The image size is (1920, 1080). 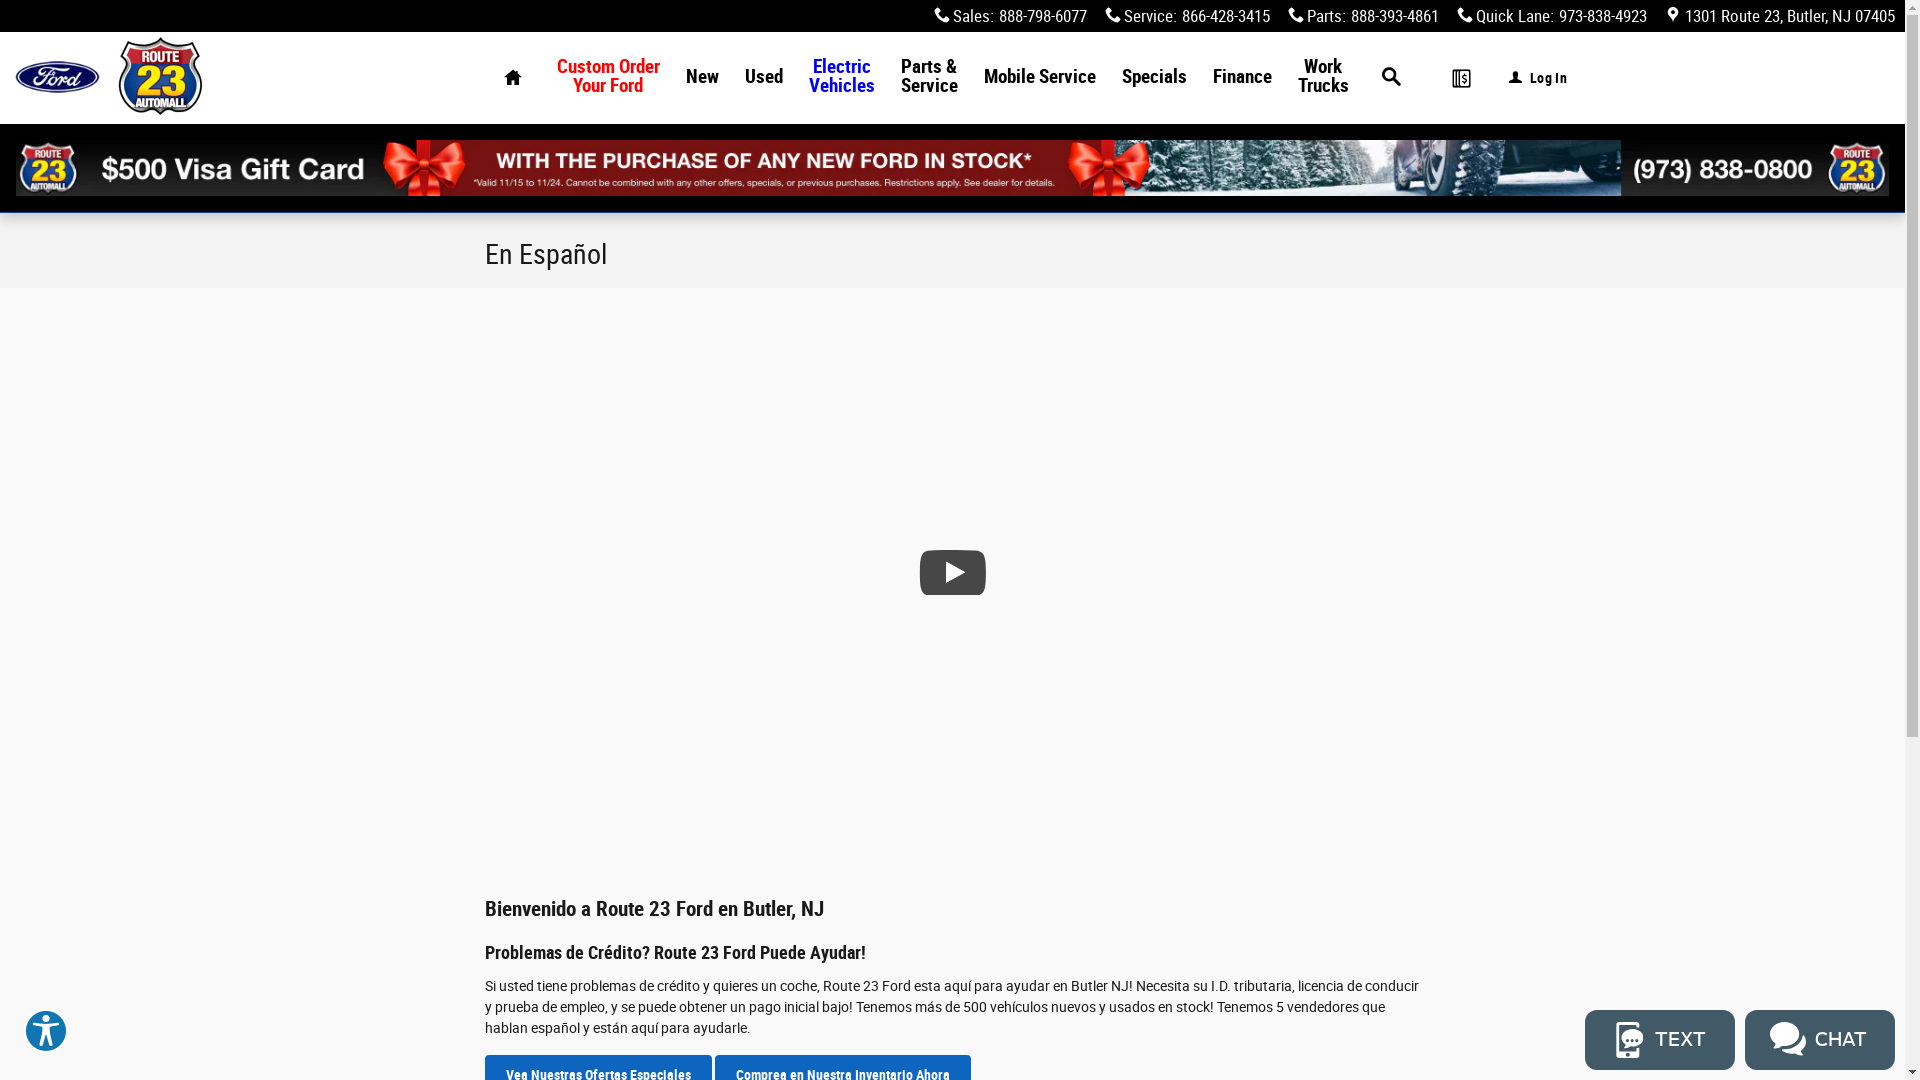 I want to click on Log In, so click(x=1538, y=78).